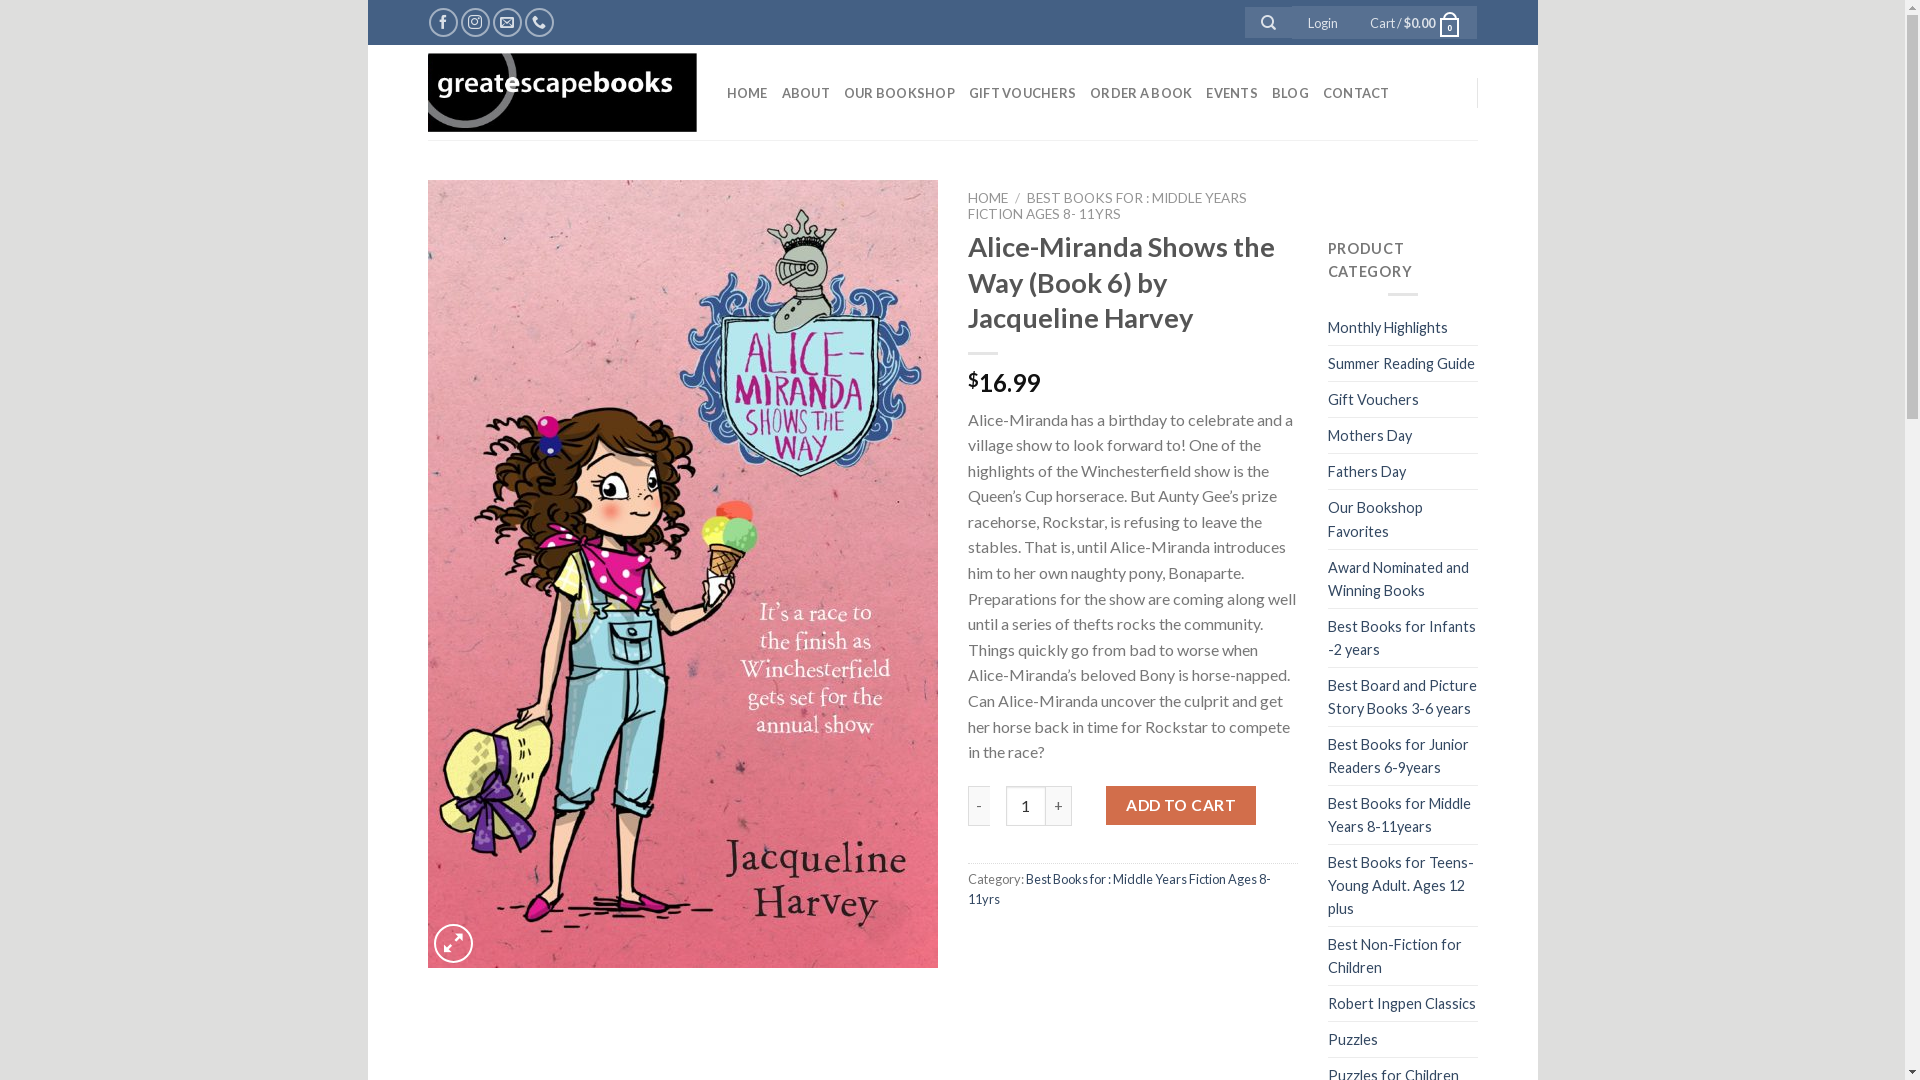 The image size is (1920, 1080). Describe the element at coordinates (1141, 92) in the screenshot. I see `ORDER A BOOK` at that location.